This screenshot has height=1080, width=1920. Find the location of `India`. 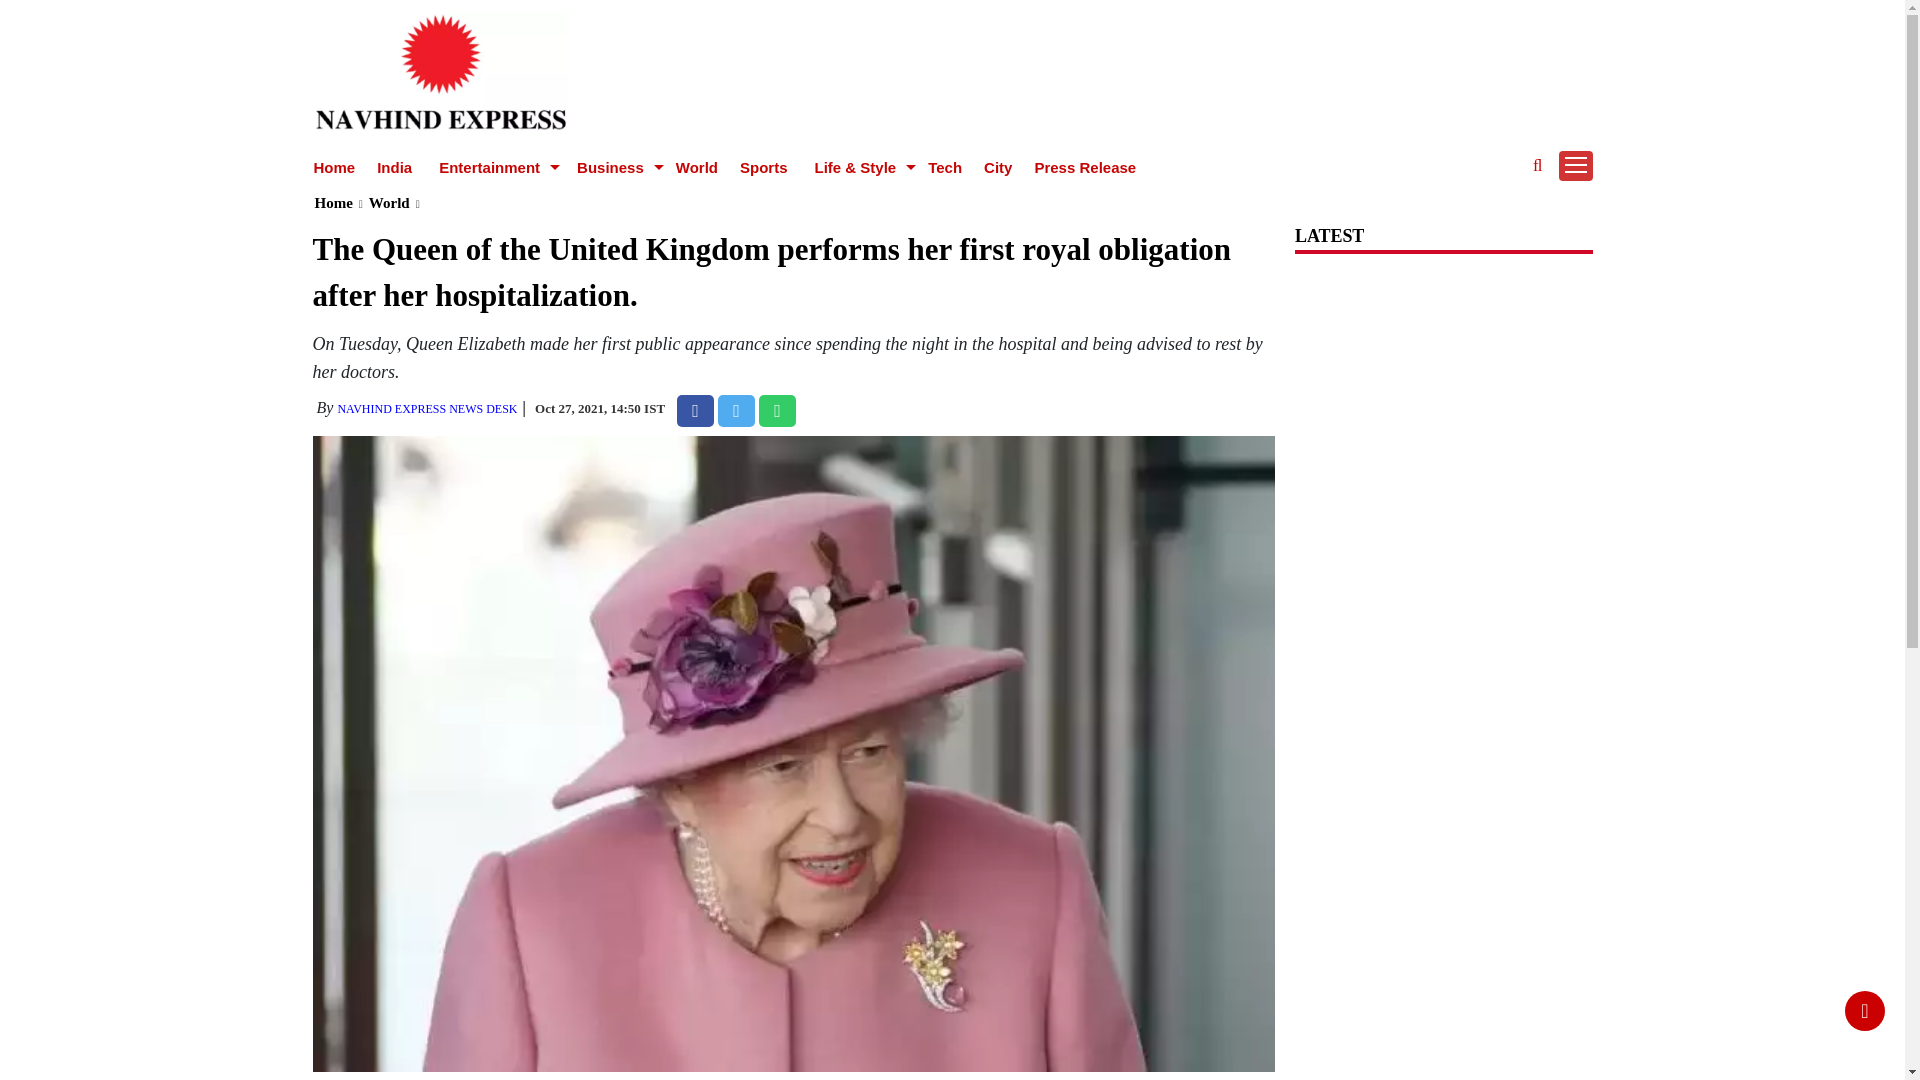

India is located at coordinates (394, 167).